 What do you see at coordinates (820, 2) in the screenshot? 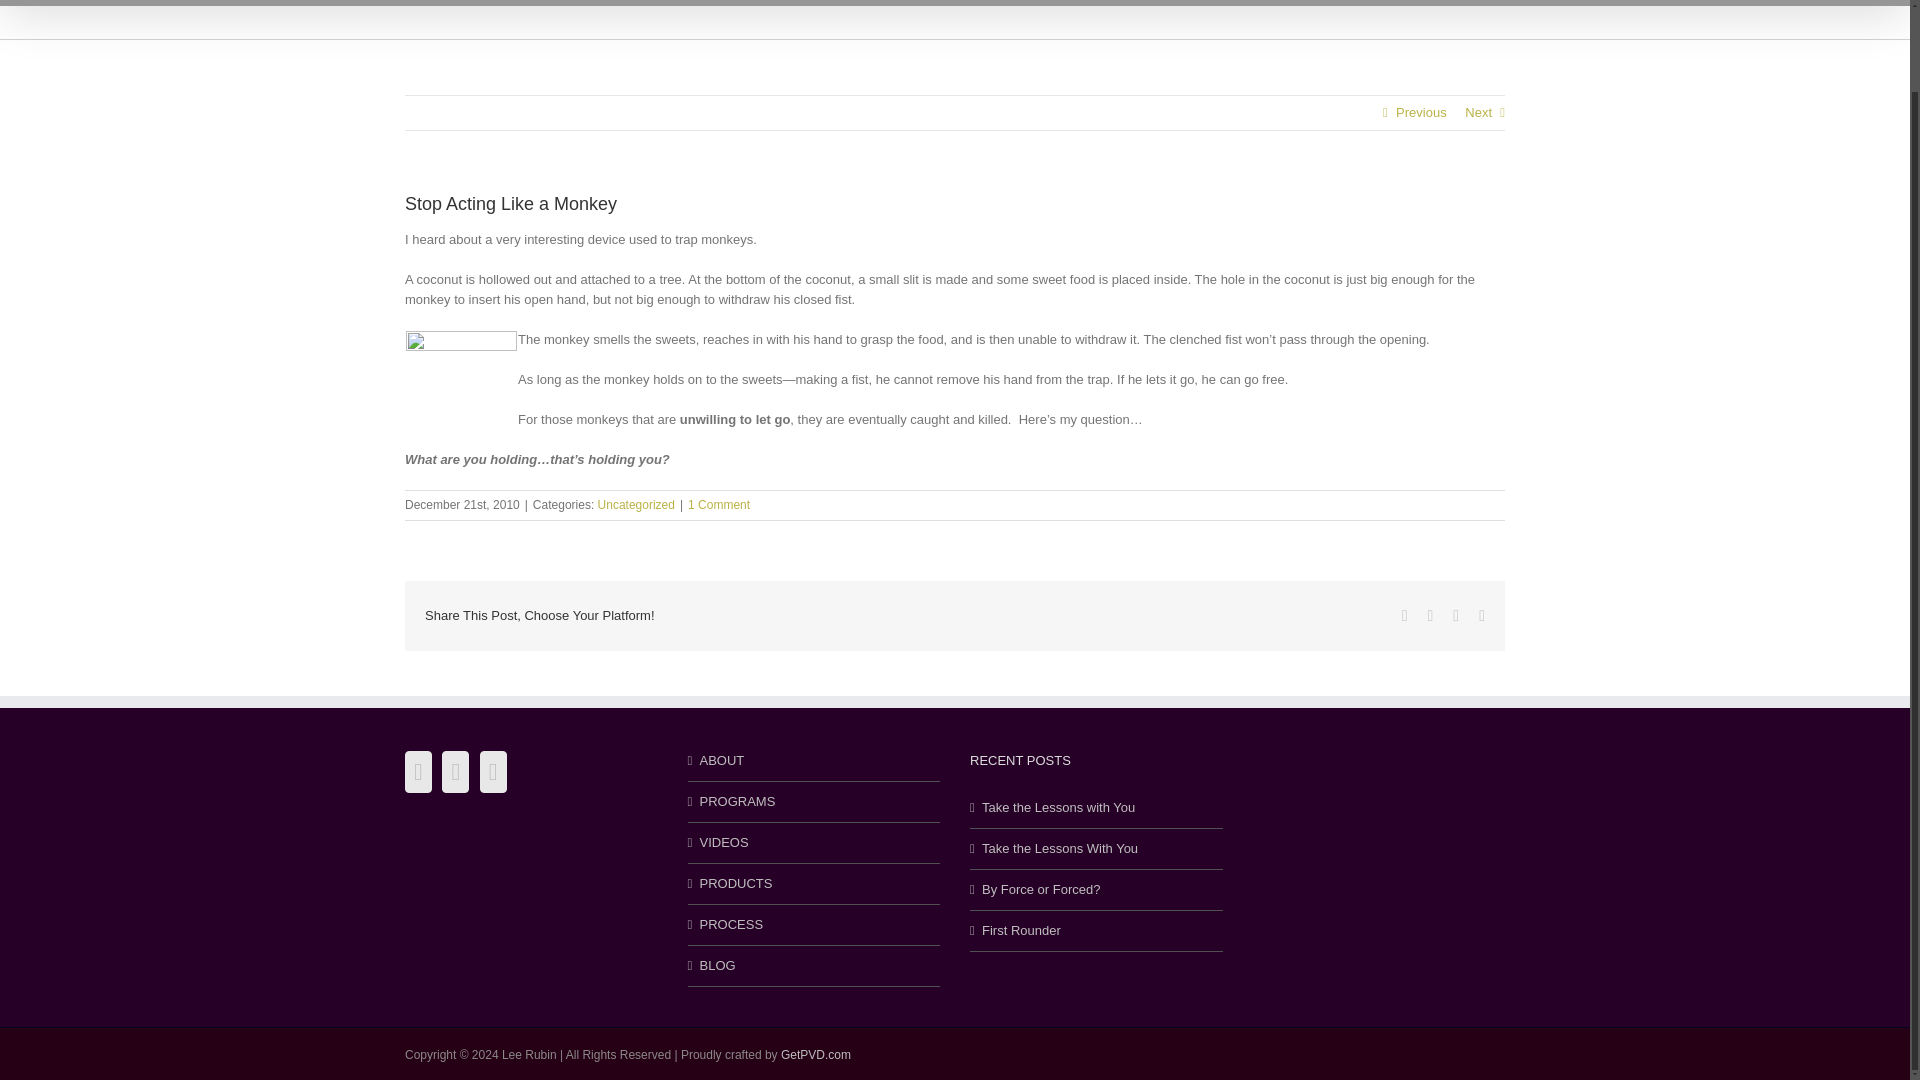
I see `ABOUT` at bounding box center [820, 2].